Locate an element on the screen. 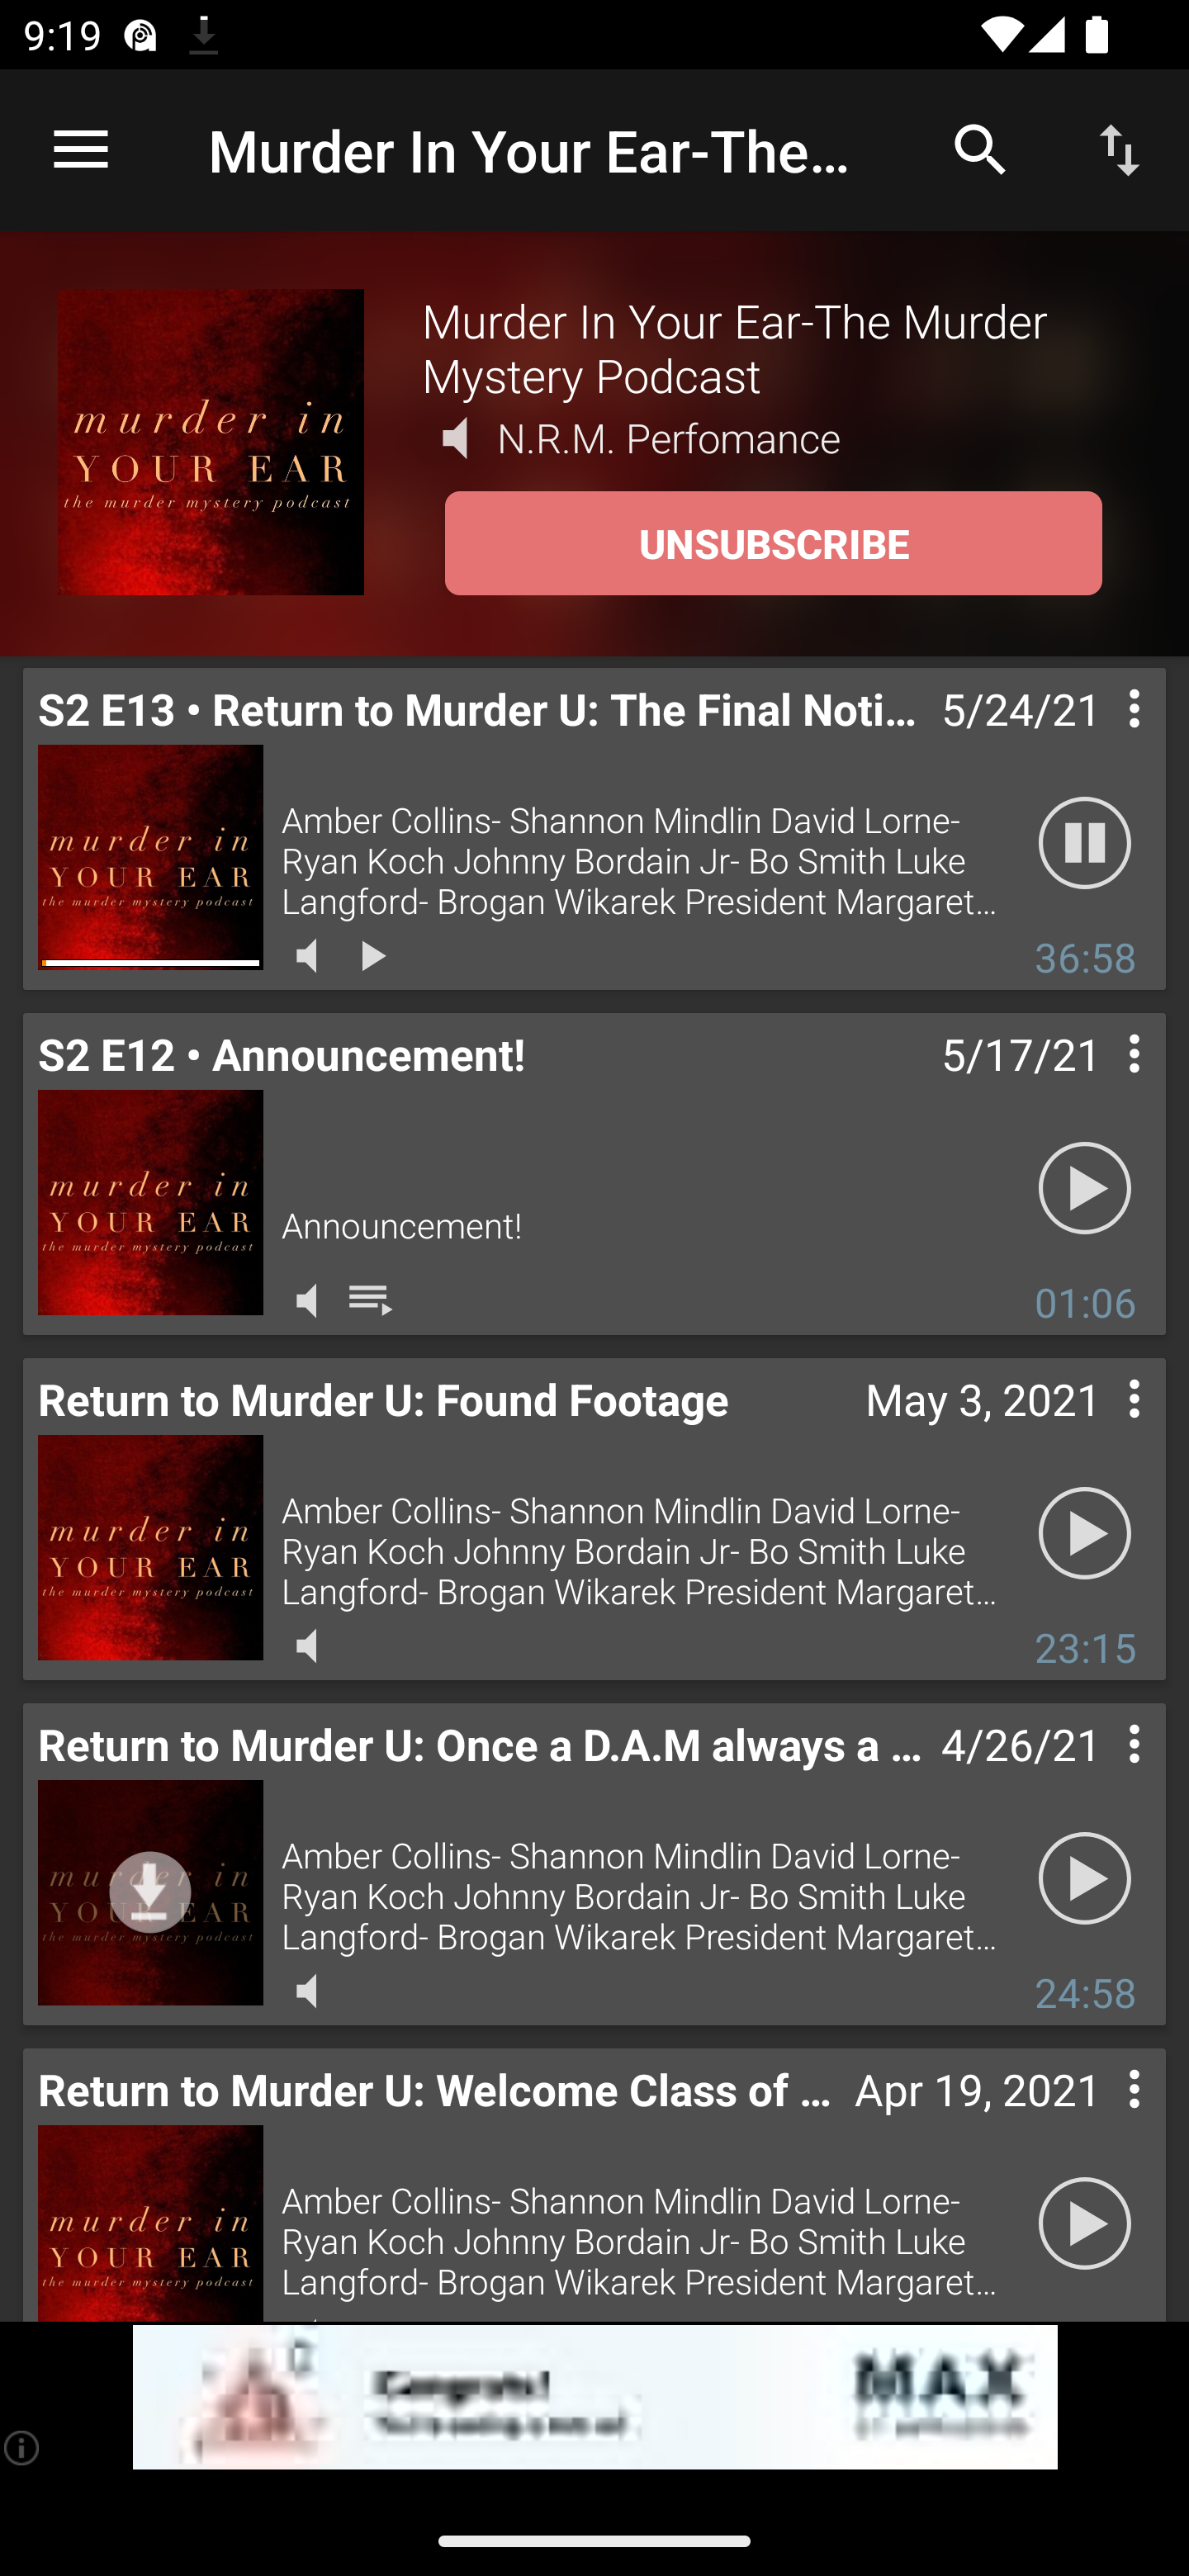  Contextual menu is located at coordinates (1098, 2121).